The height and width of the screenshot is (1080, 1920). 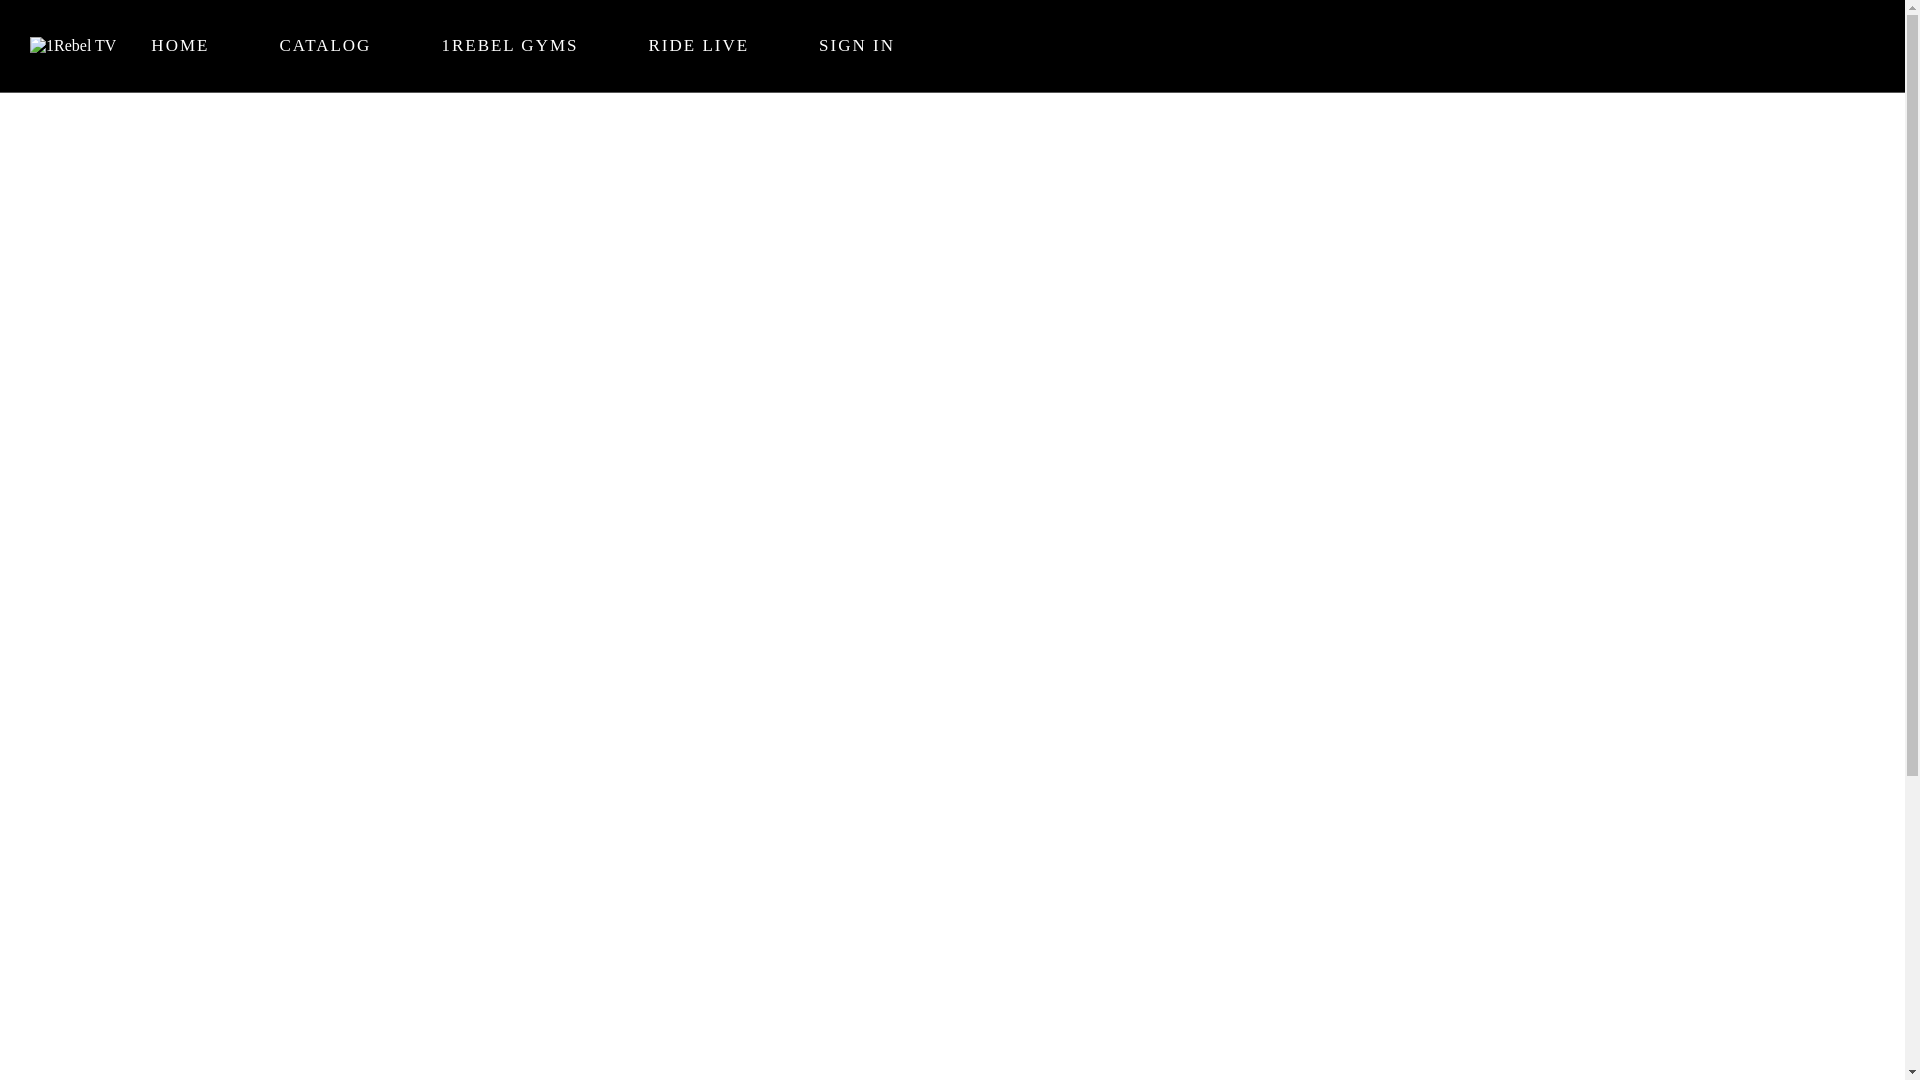 I want to click on HOME, so click(x=180, y=46).